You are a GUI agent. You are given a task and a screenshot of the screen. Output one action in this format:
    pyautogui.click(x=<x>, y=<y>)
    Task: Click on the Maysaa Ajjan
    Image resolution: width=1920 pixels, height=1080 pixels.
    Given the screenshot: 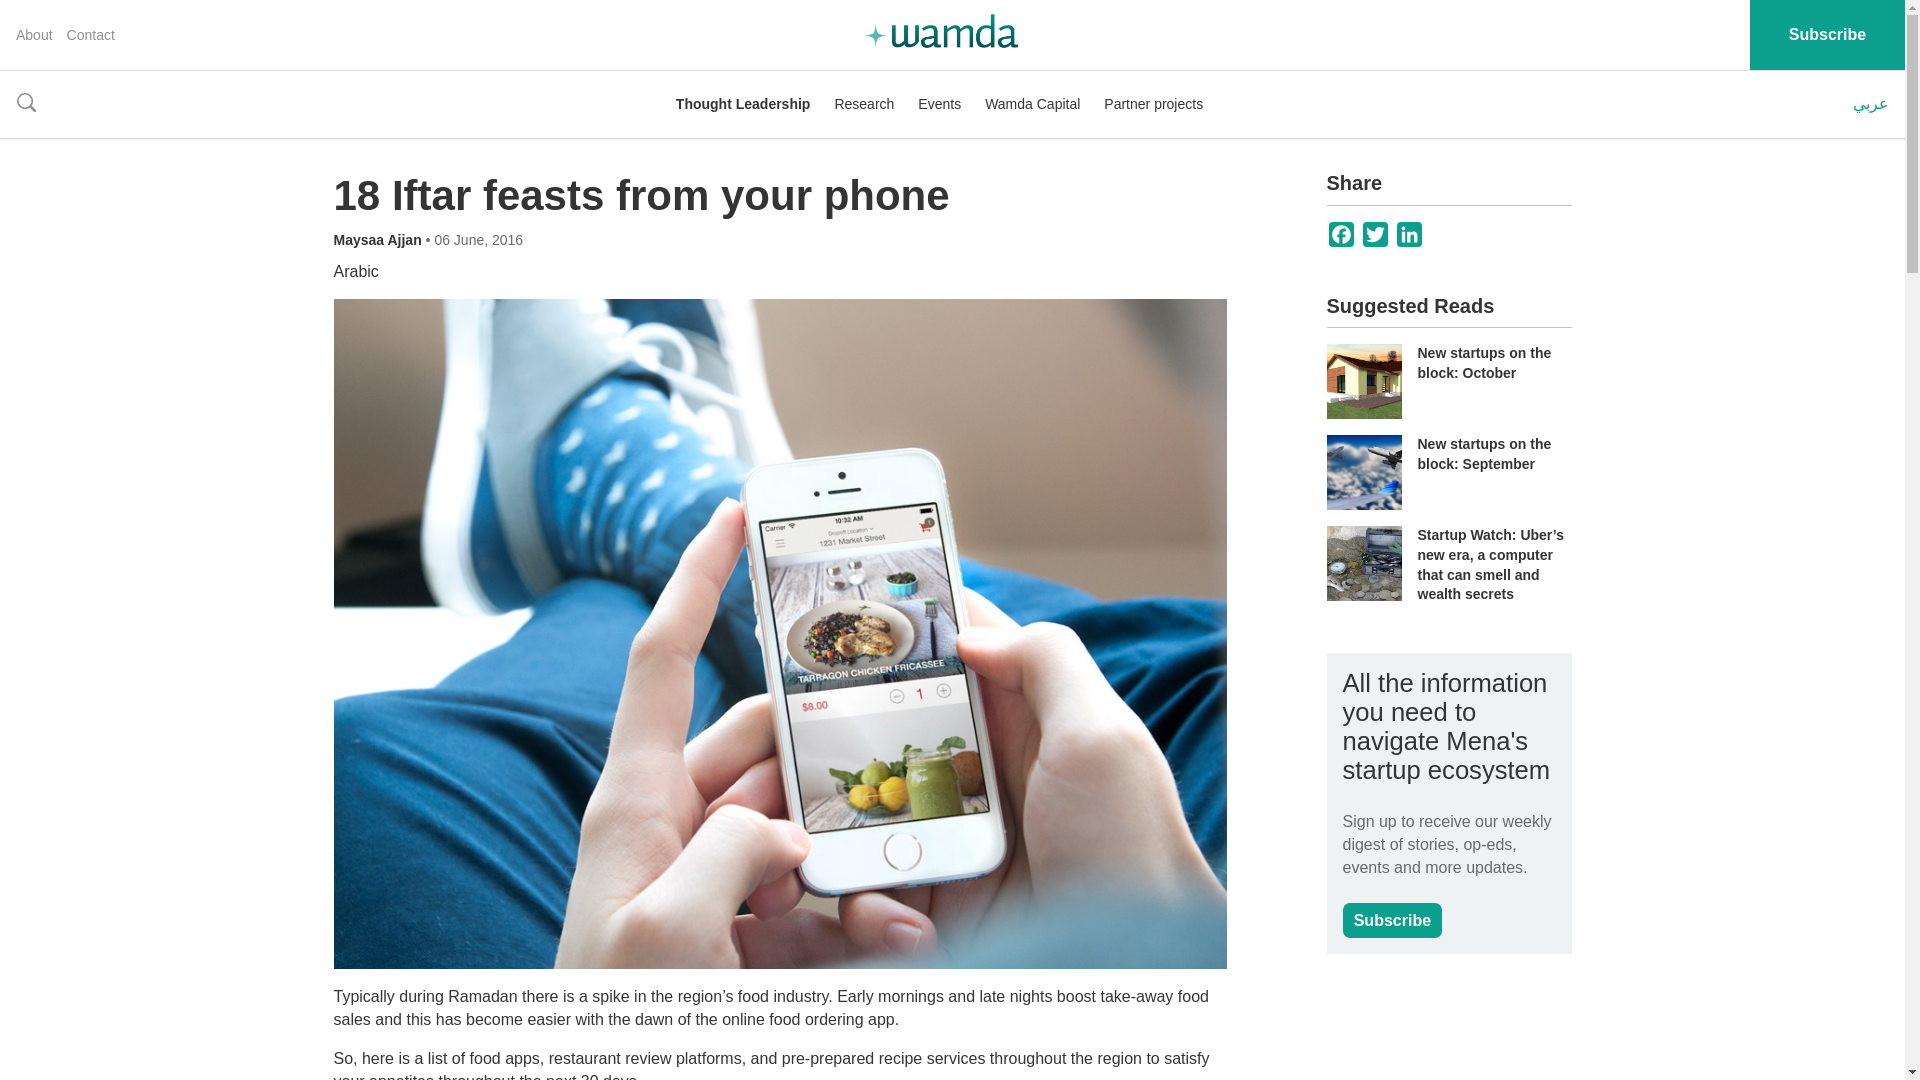 What is the action you would take?
    pyautogui.click(x=380, y=240)
    